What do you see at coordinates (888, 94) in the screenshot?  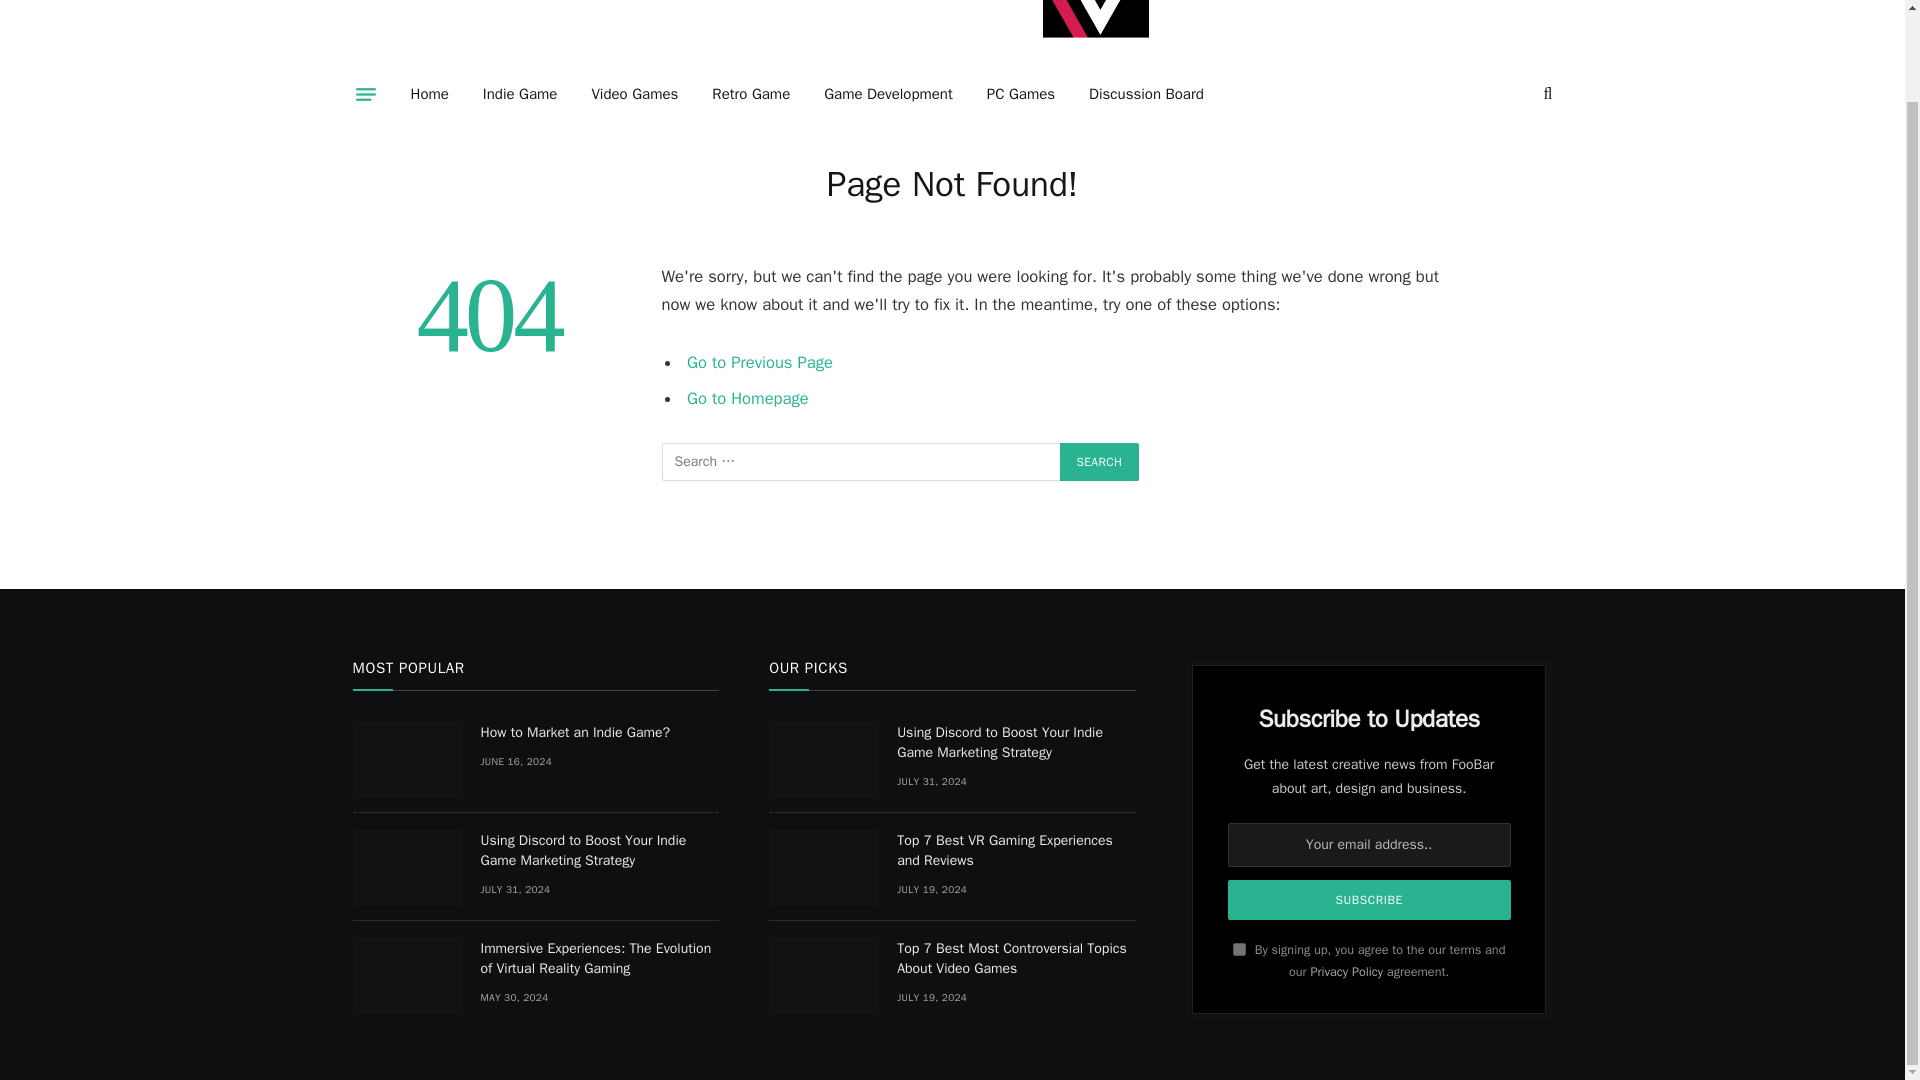 I see `Game Development` at bounding box center [888, 94].